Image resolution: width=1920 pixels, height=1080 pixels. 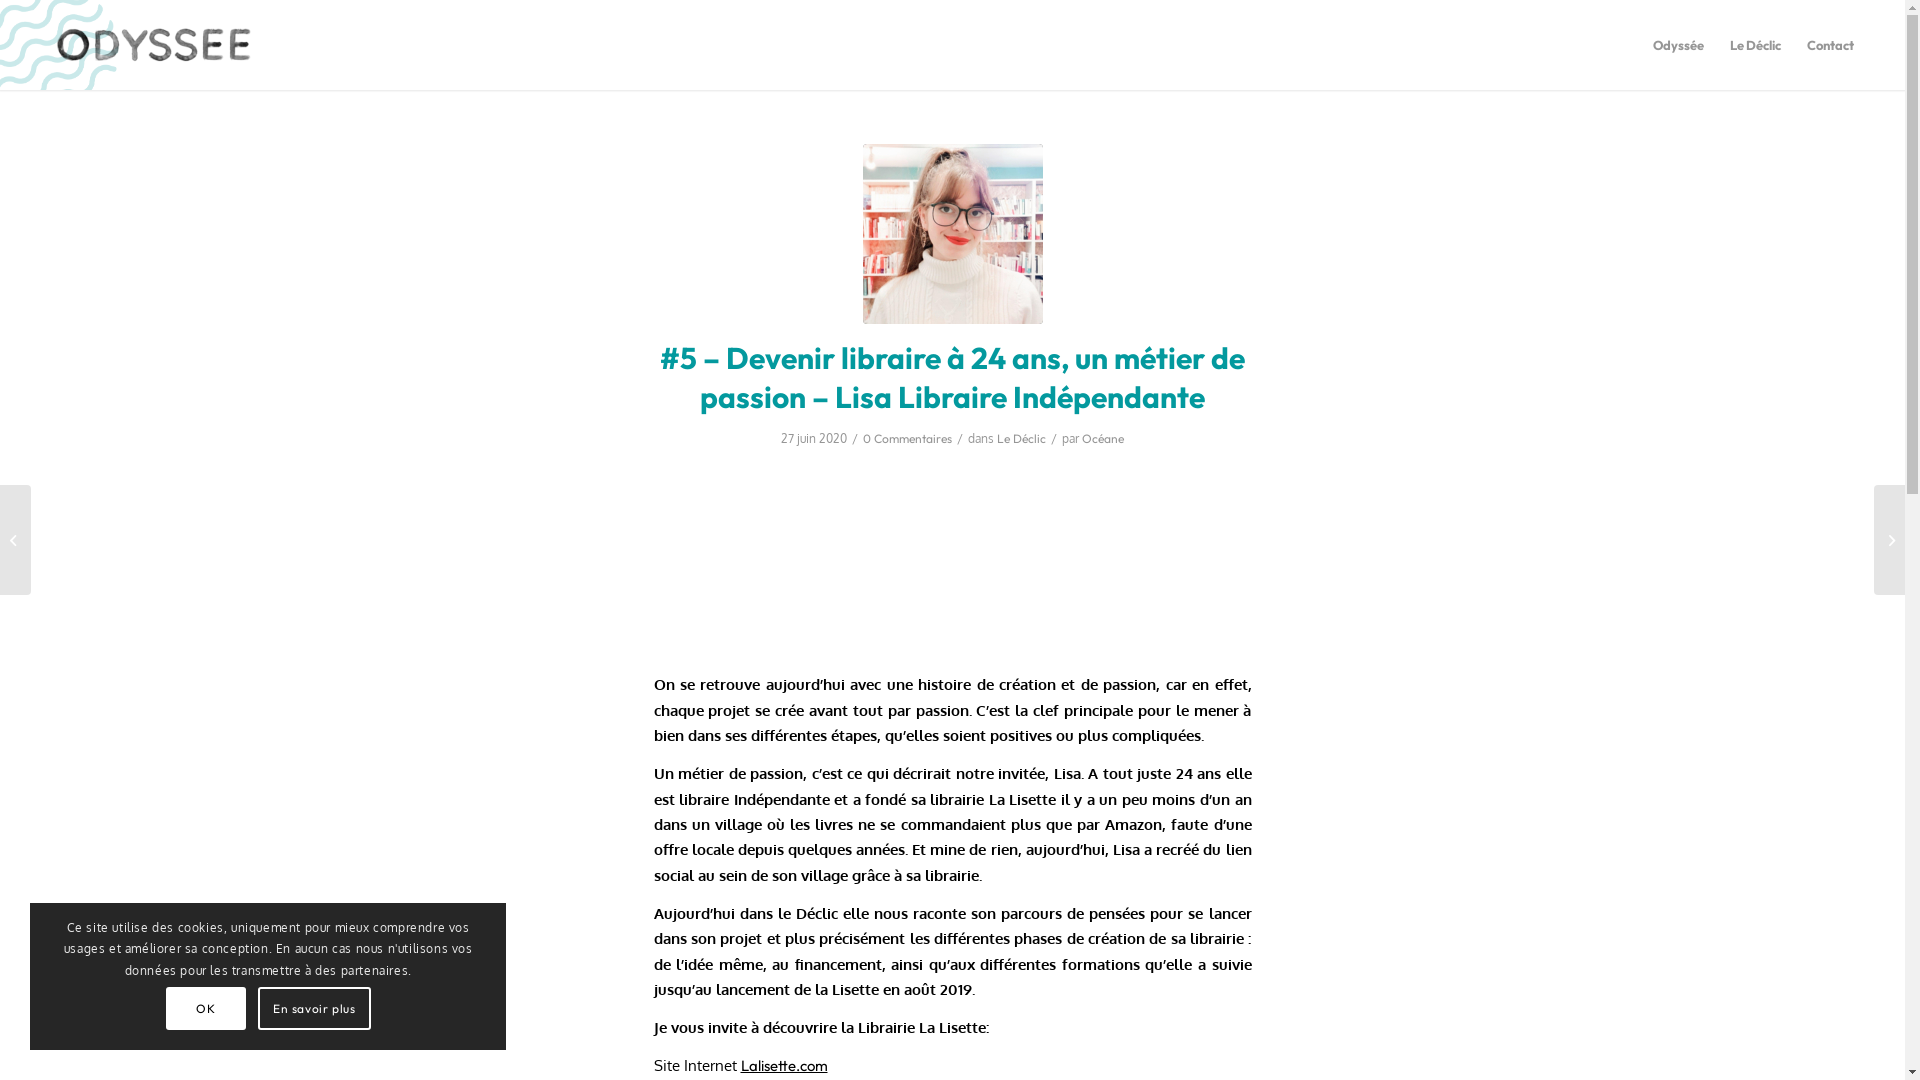 I want to click on En savoir plus, so click(x=314, y=1008).